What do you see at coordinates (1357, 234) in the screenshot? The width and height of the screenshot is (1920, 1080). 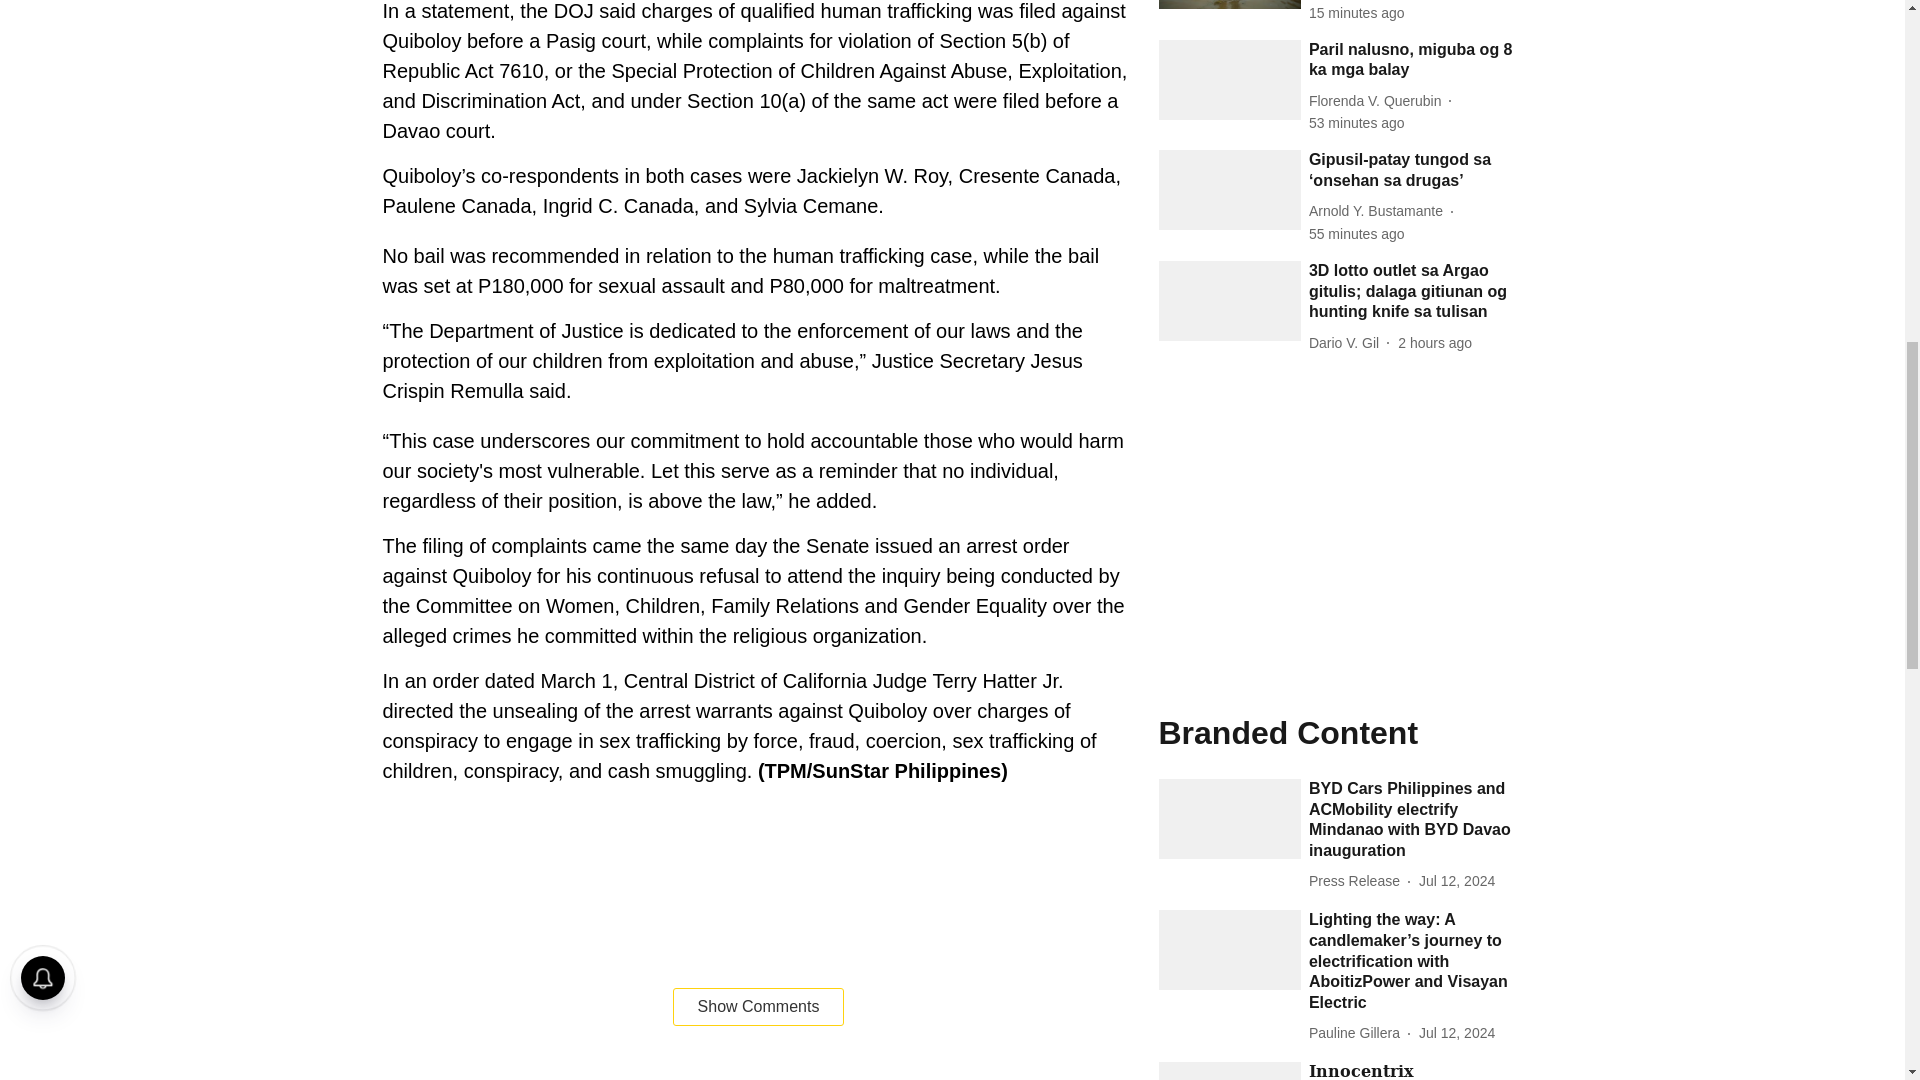 I see `2024-07-19 14:00` at bounding box center [1357, 234].